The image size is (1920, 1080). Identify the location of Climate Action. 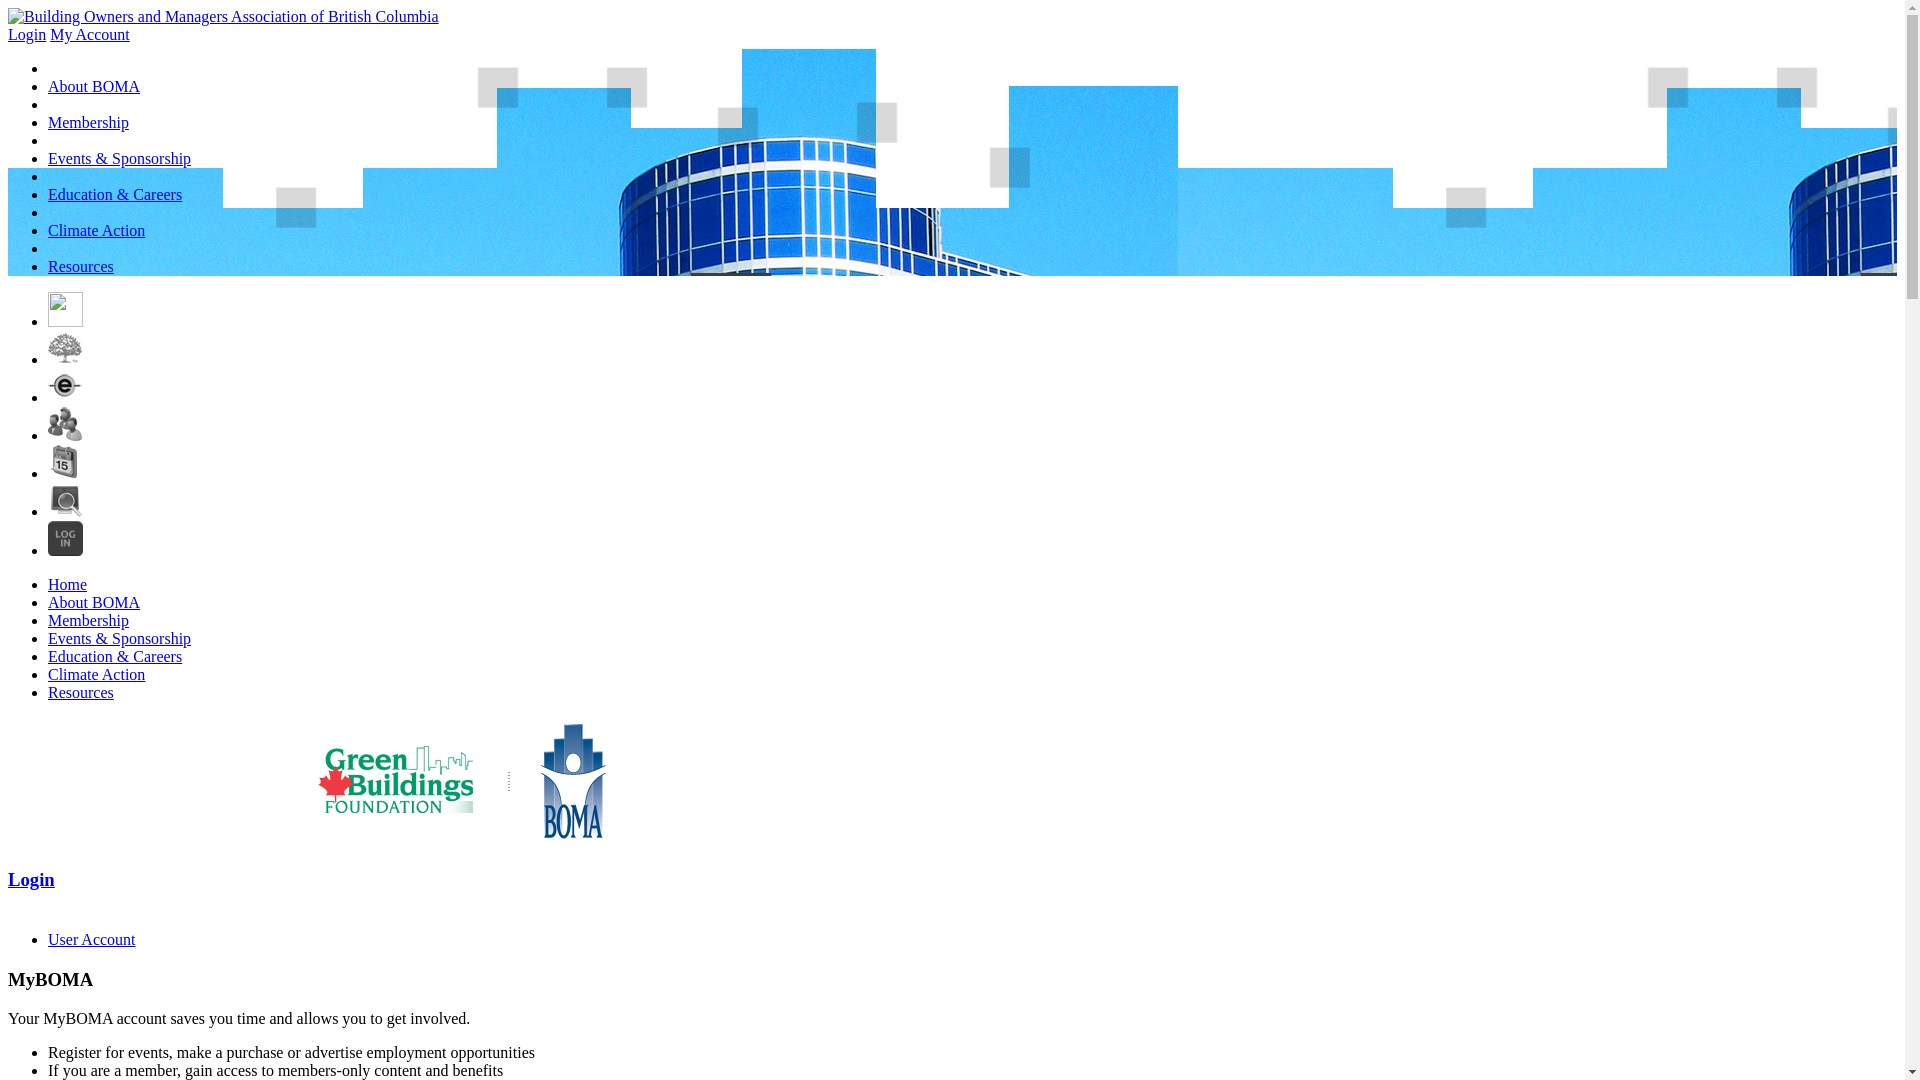
(96, 230).